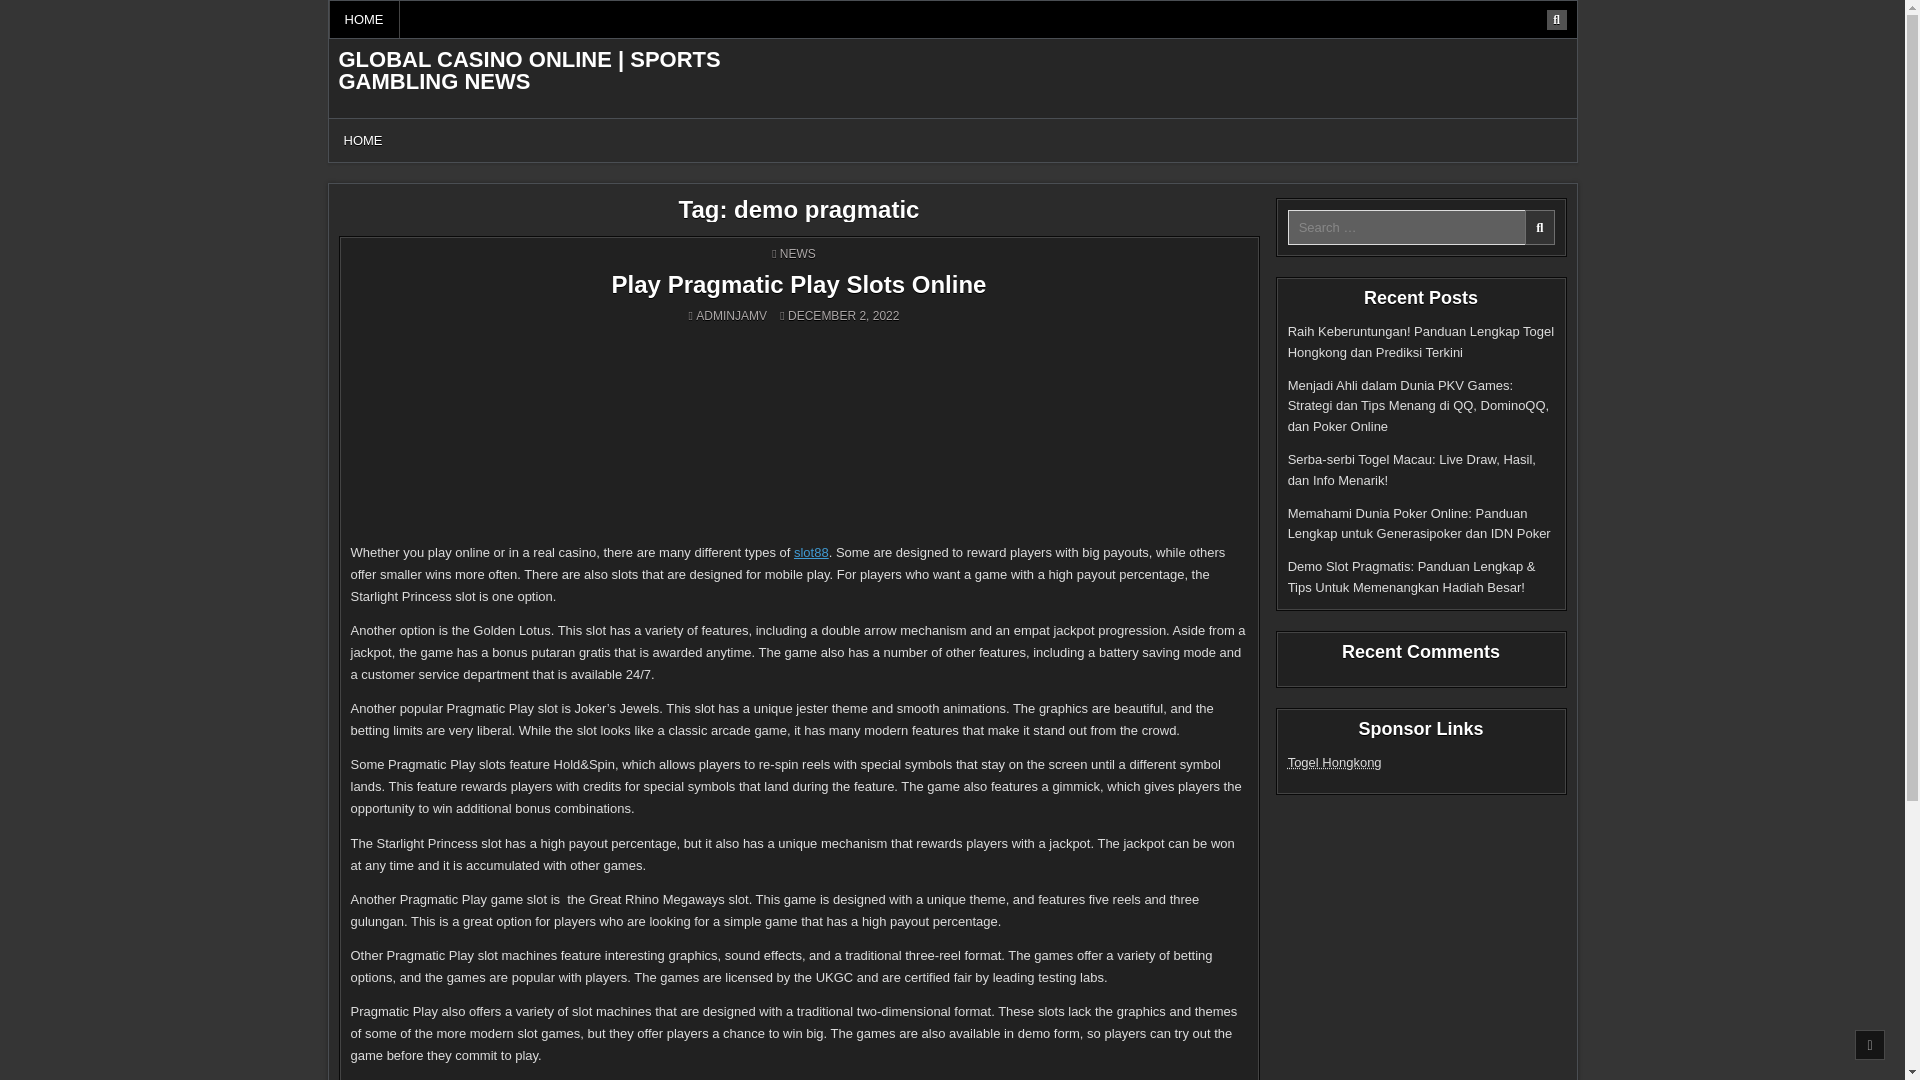  I want to click on slot88, so click(812, 552).